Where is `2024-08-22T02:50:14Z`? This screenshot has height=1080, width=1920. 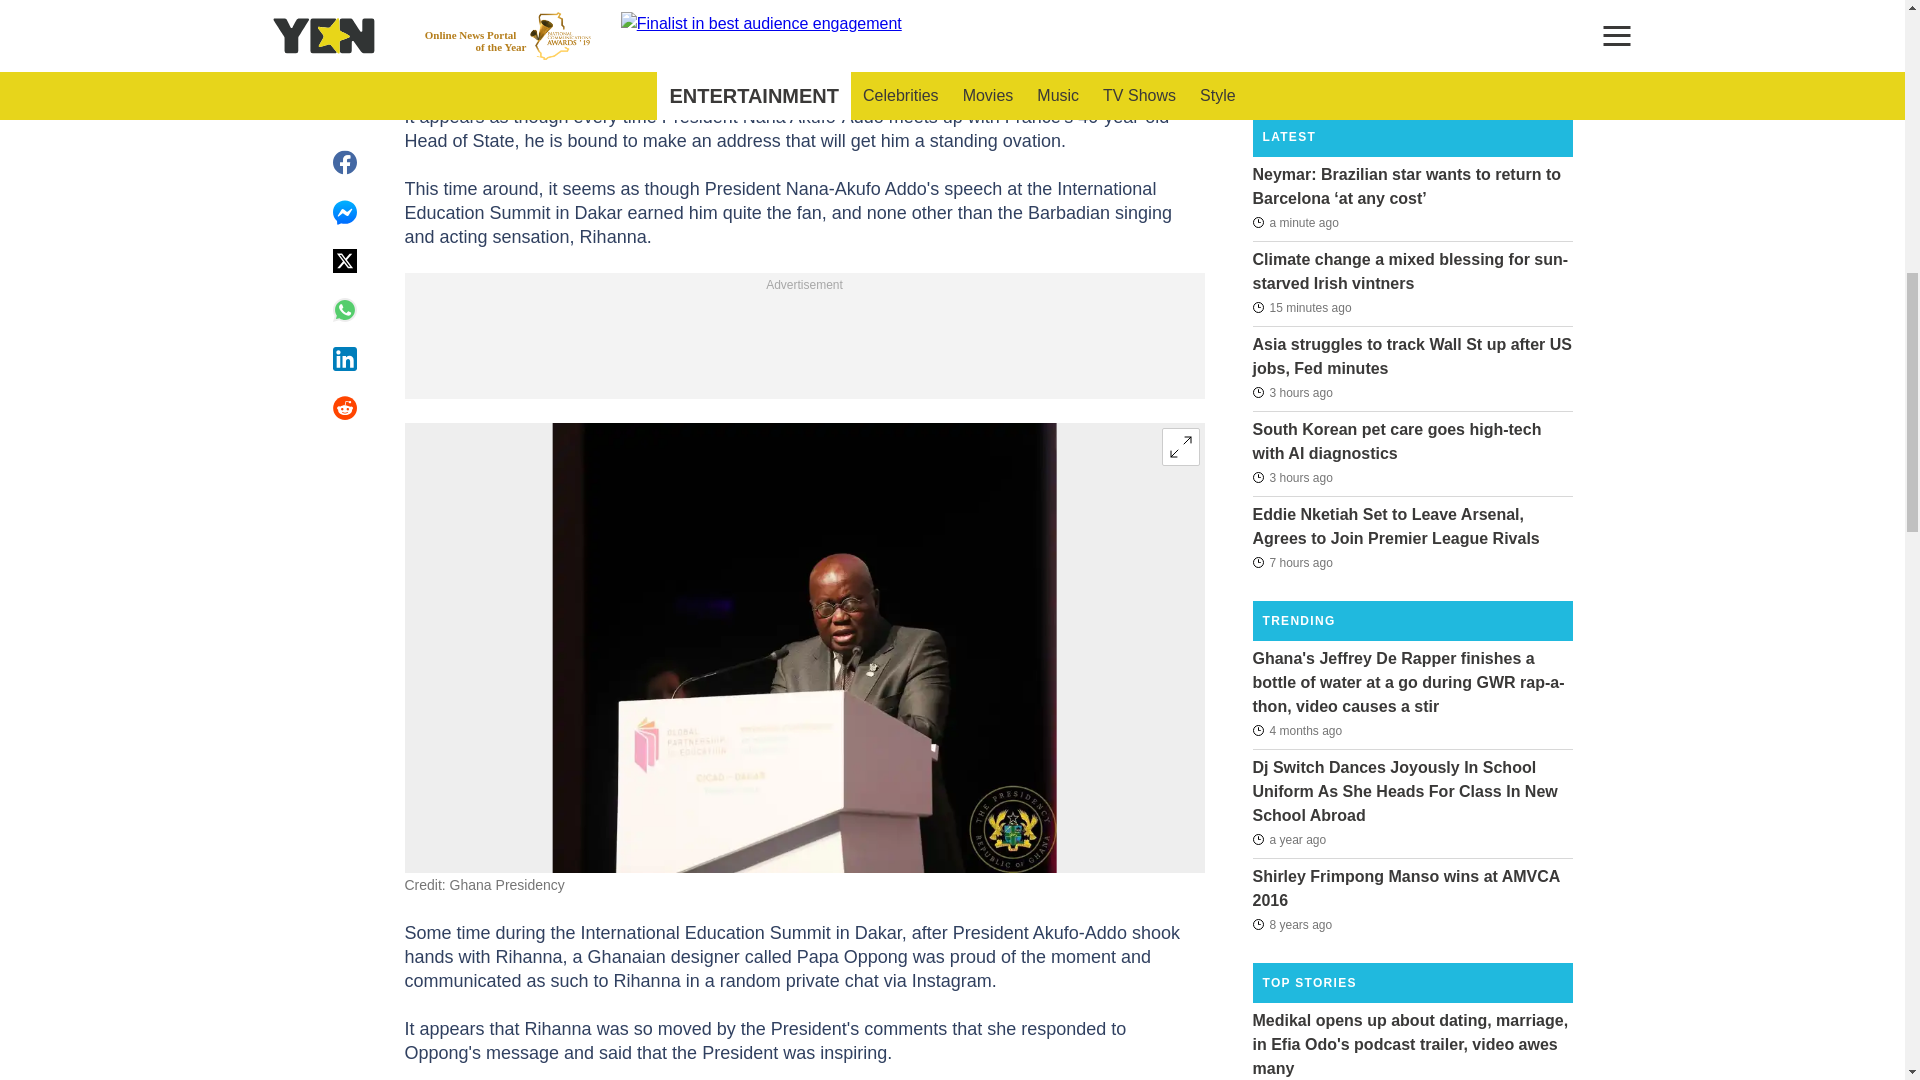
2024-08-22T02:50:14Z is located at coordinates (1292, 478).